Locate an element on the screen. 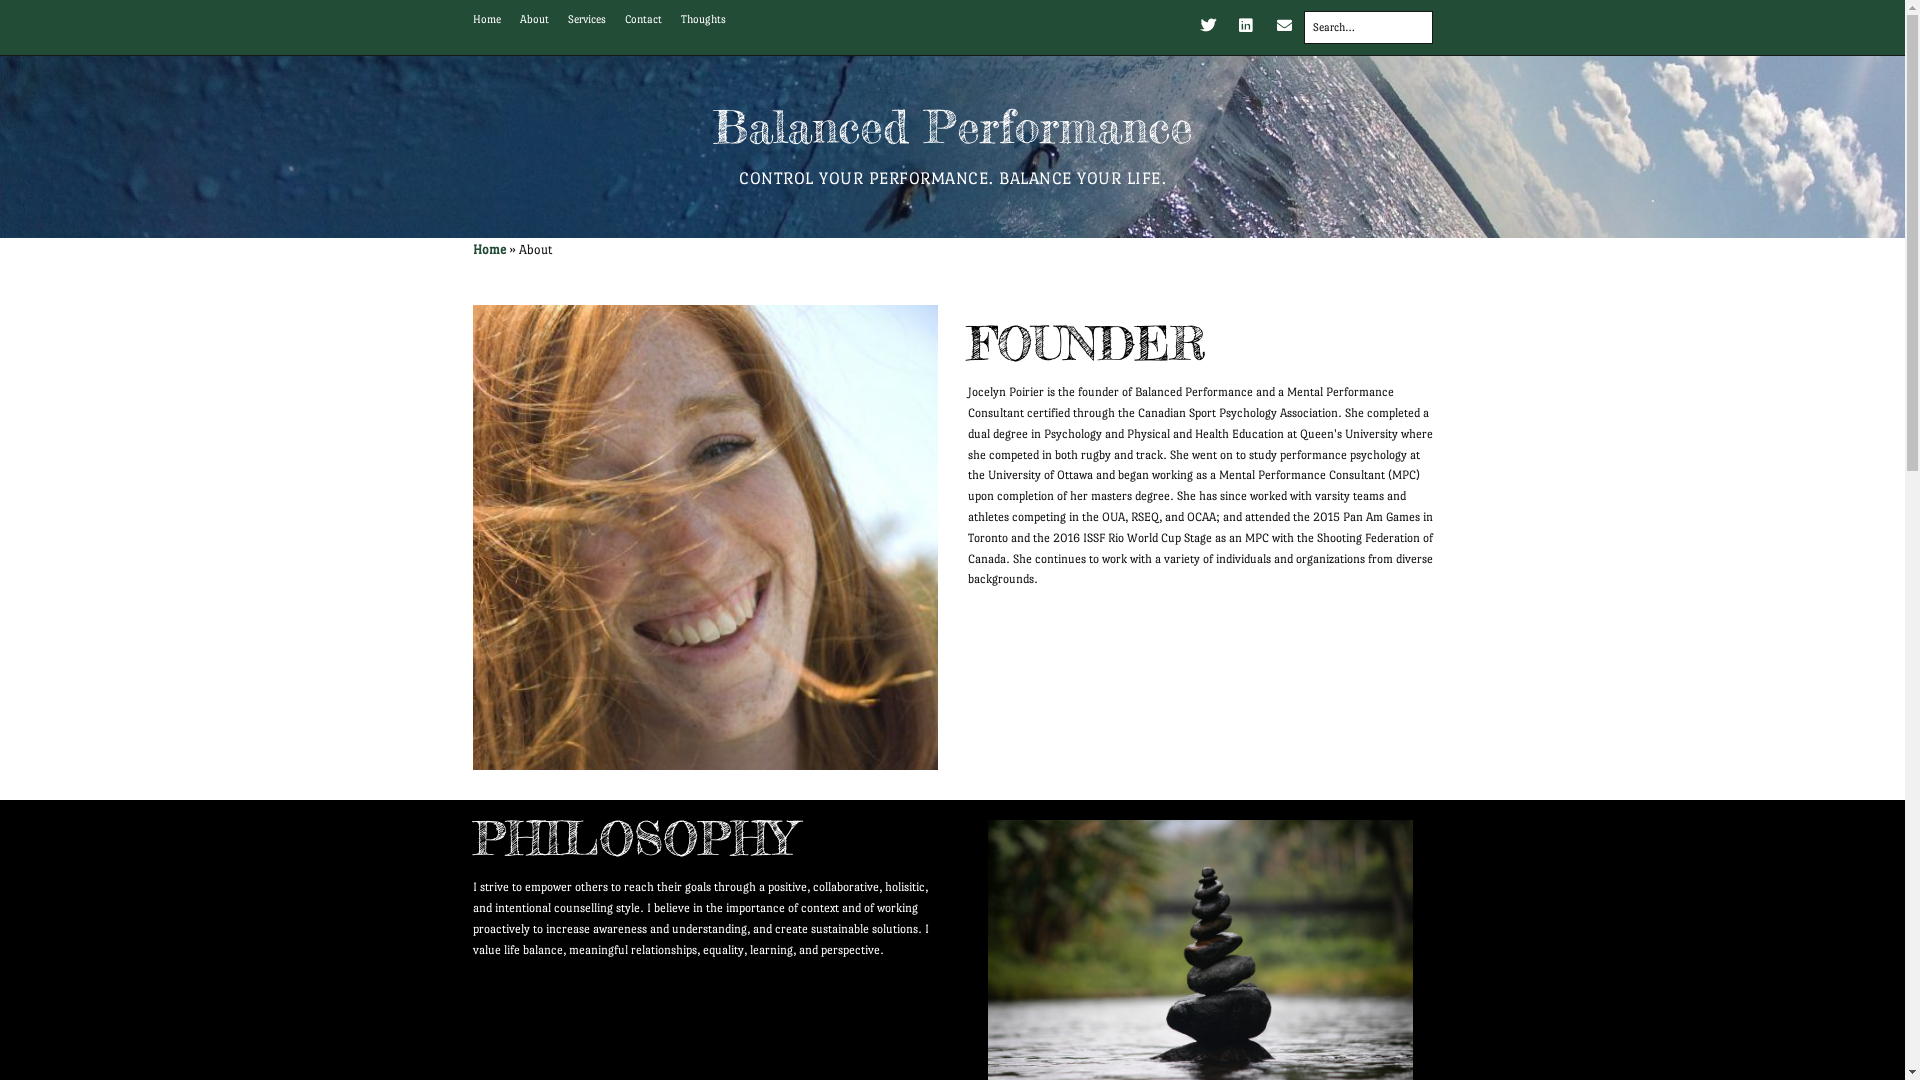 This screenshot has width=1920, height=1080. Home is located at coordinates (486, 20).